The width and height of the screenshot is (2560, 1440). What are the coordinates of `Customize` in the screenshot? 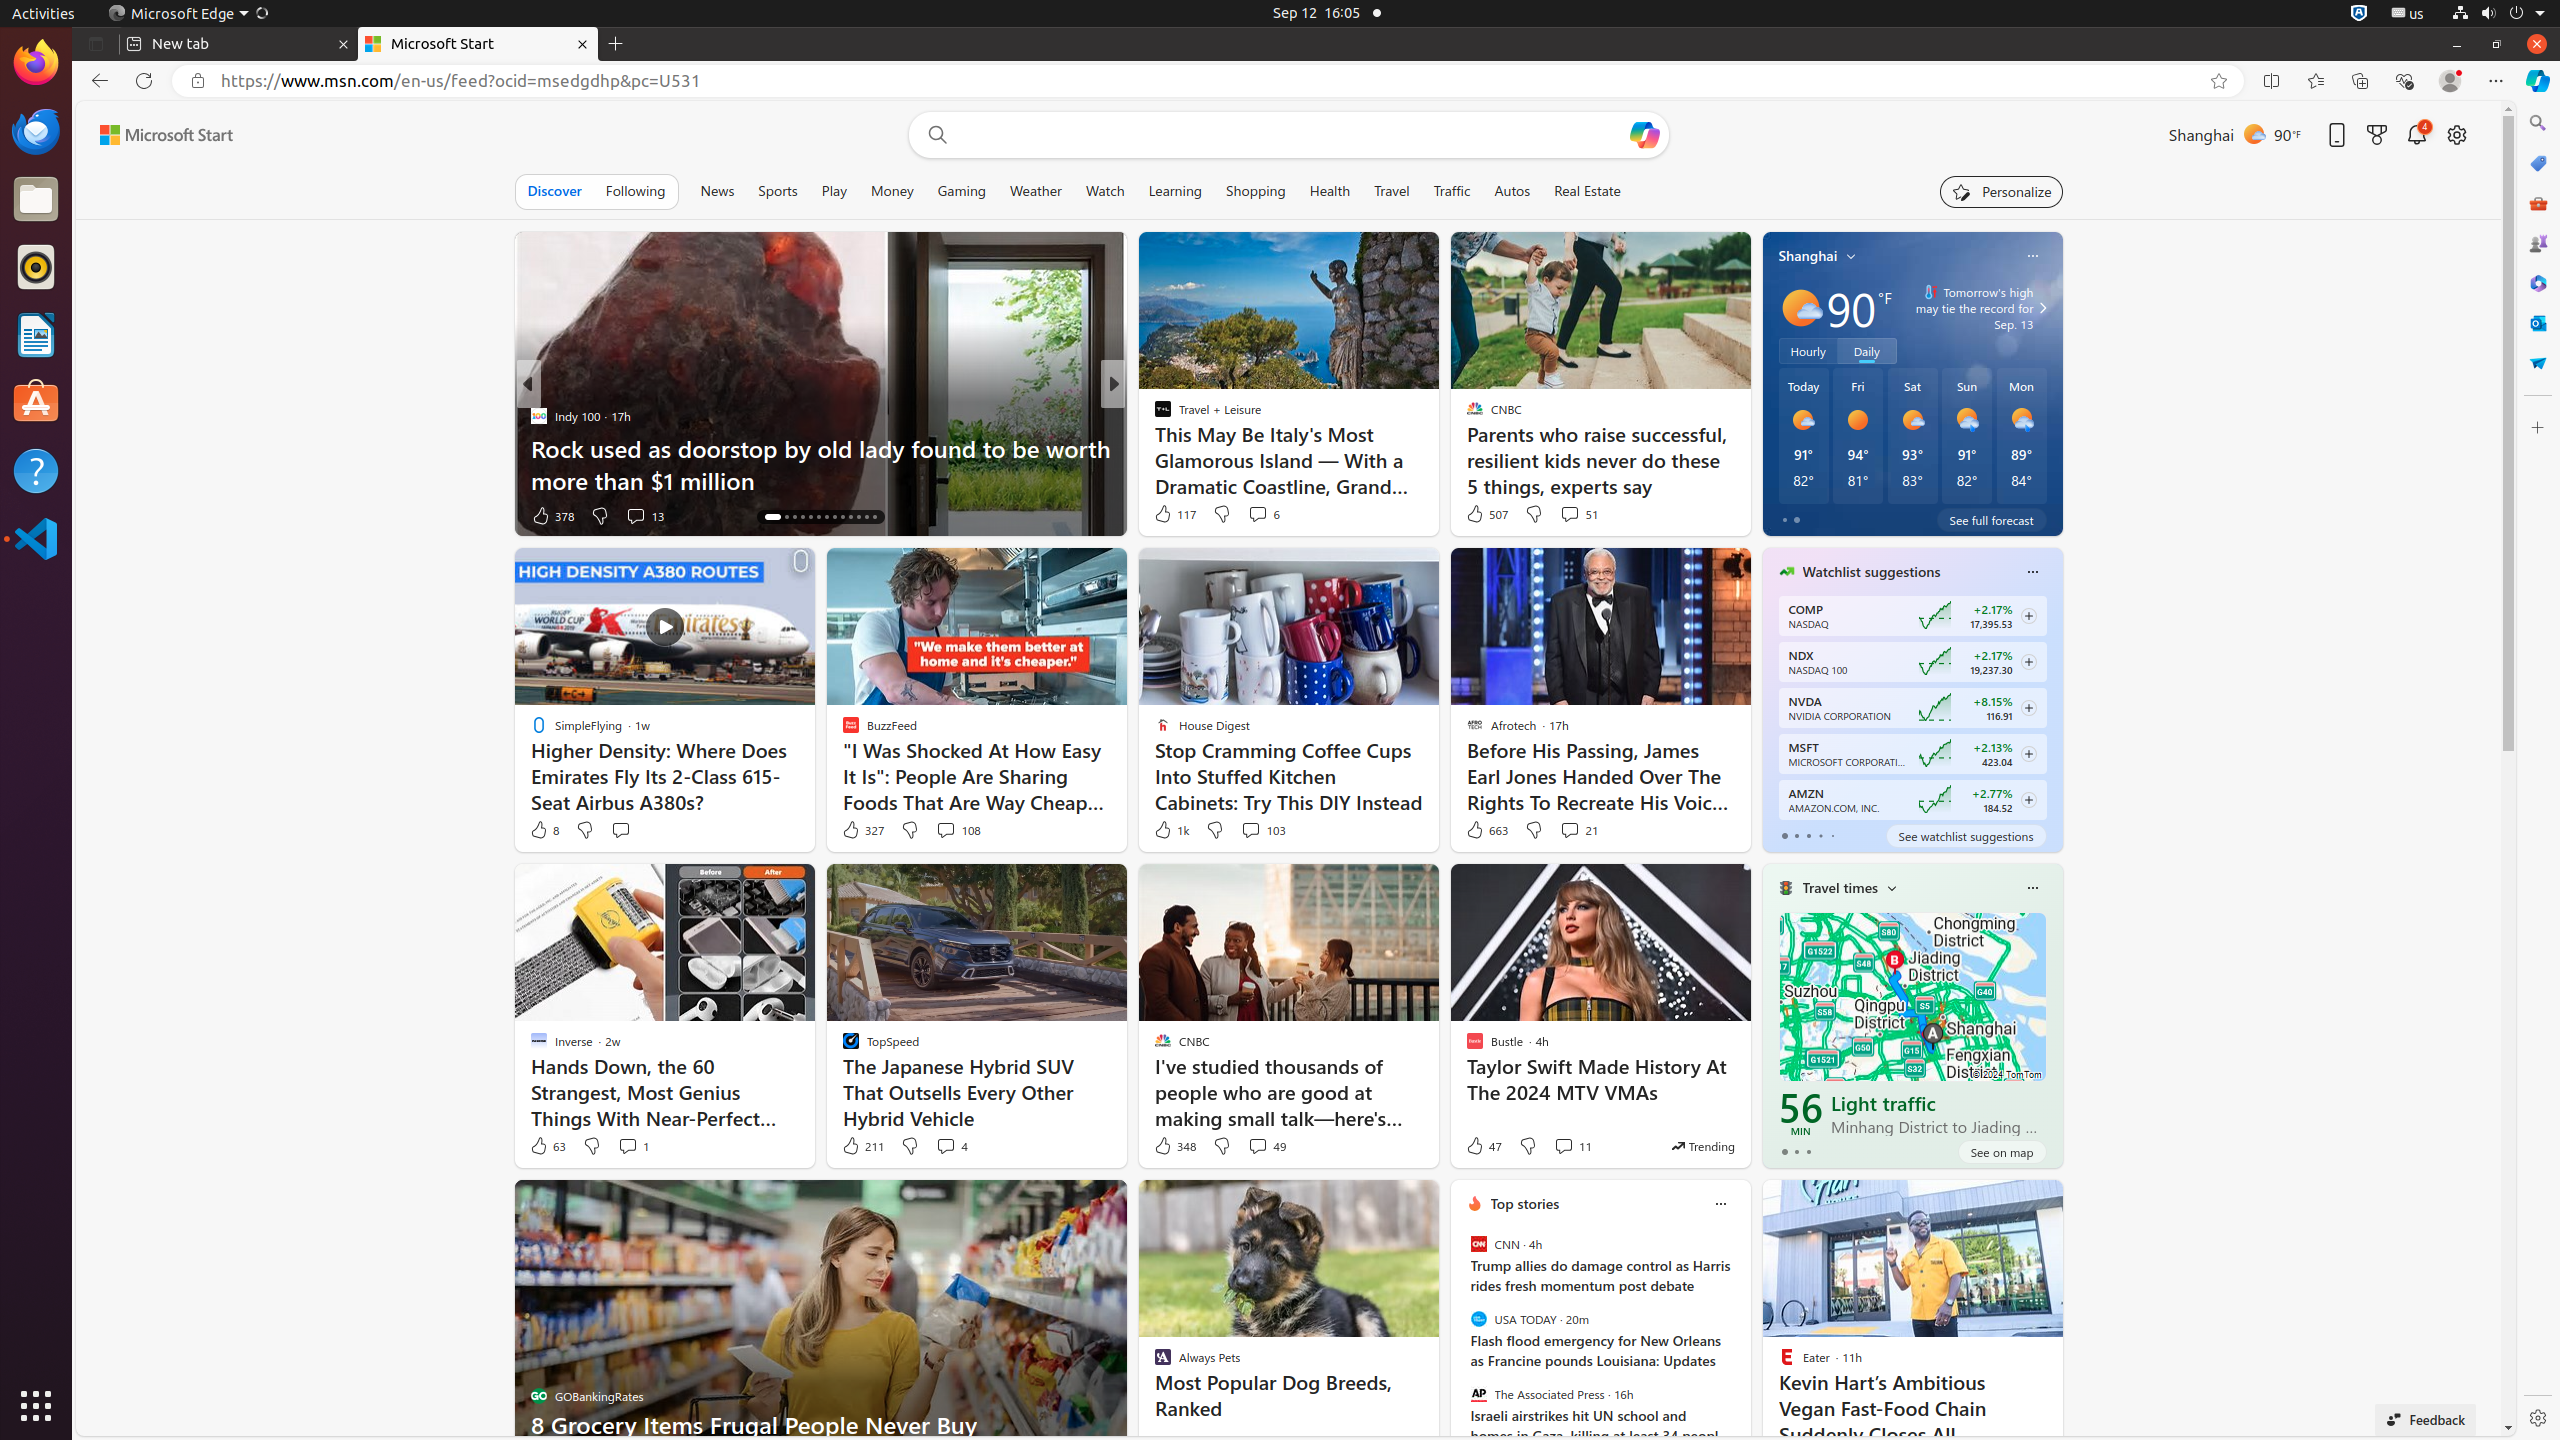 It's located at (2538, 428).